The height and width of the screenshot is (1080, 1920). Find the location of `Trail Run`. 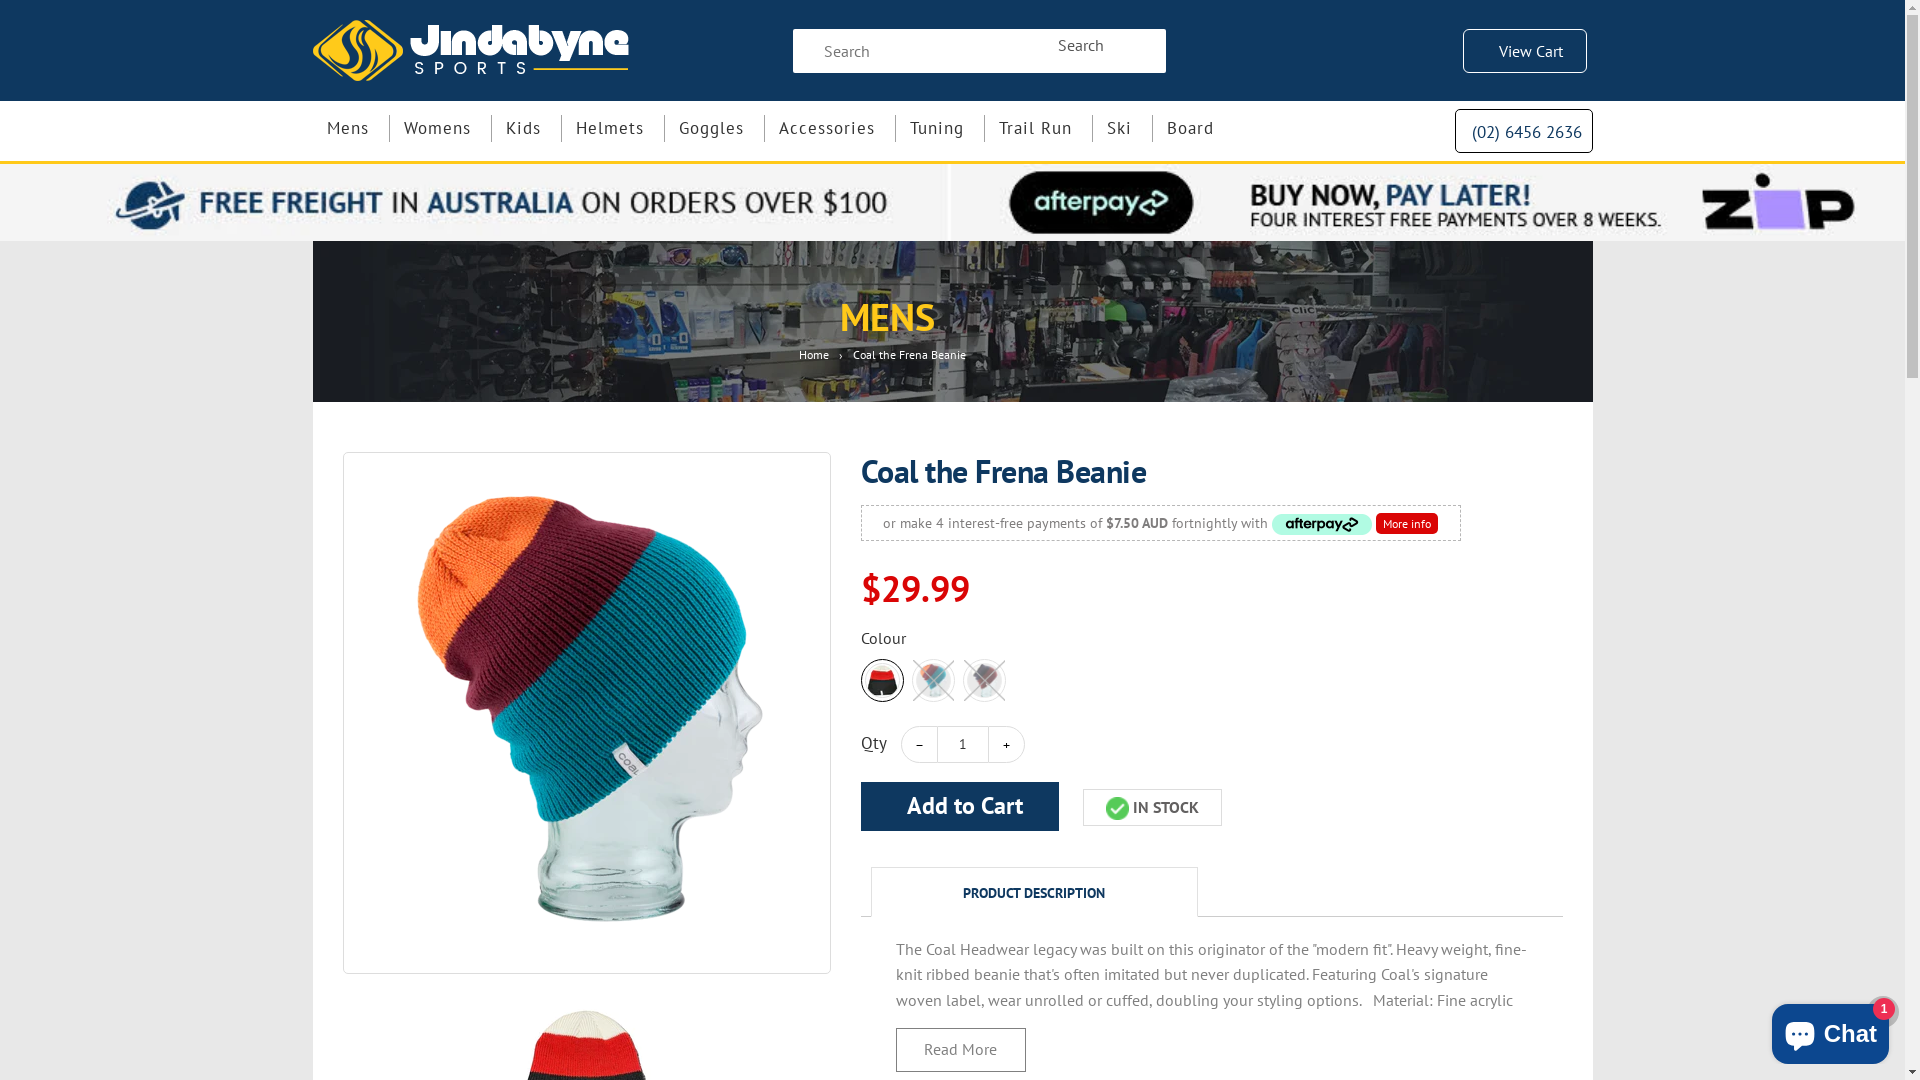

Trail Run is located at coordinates (1076, 128).